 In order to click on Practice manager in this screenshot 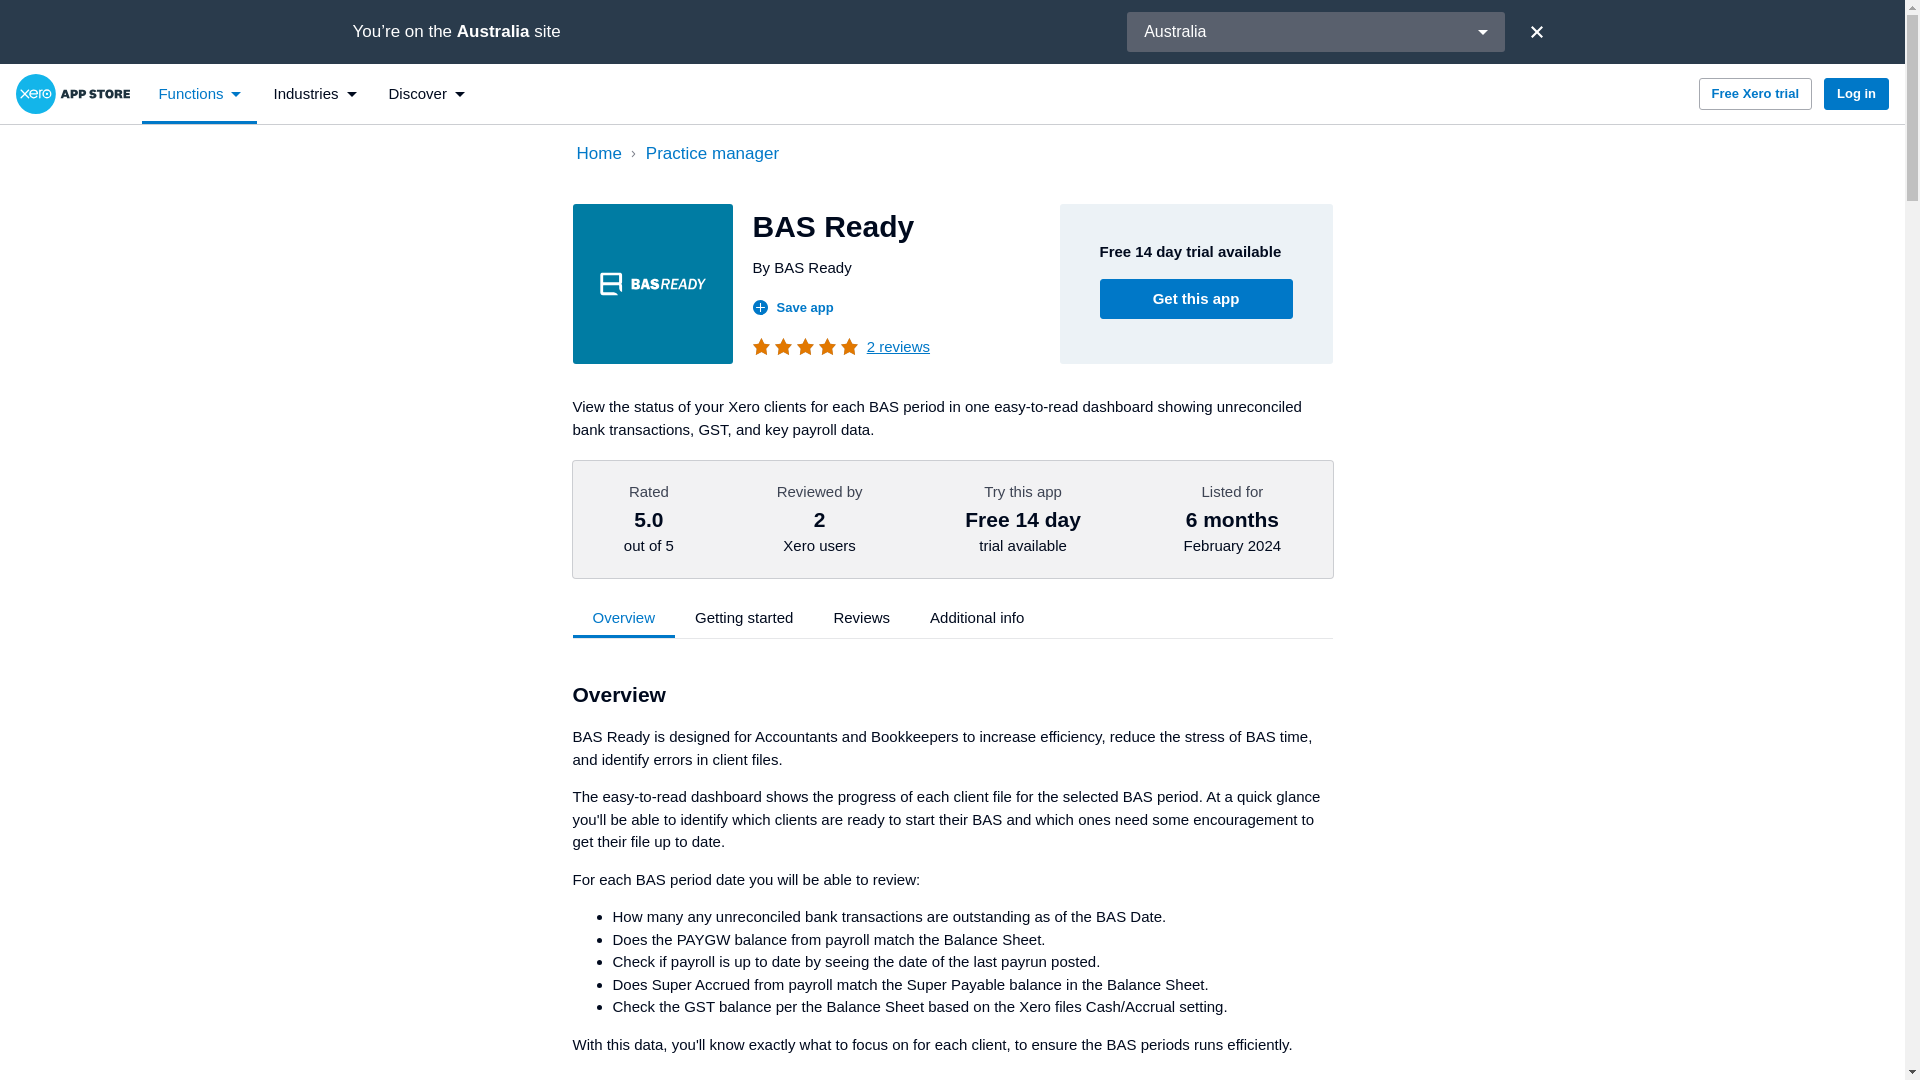, I will do `click(984, 154)`.